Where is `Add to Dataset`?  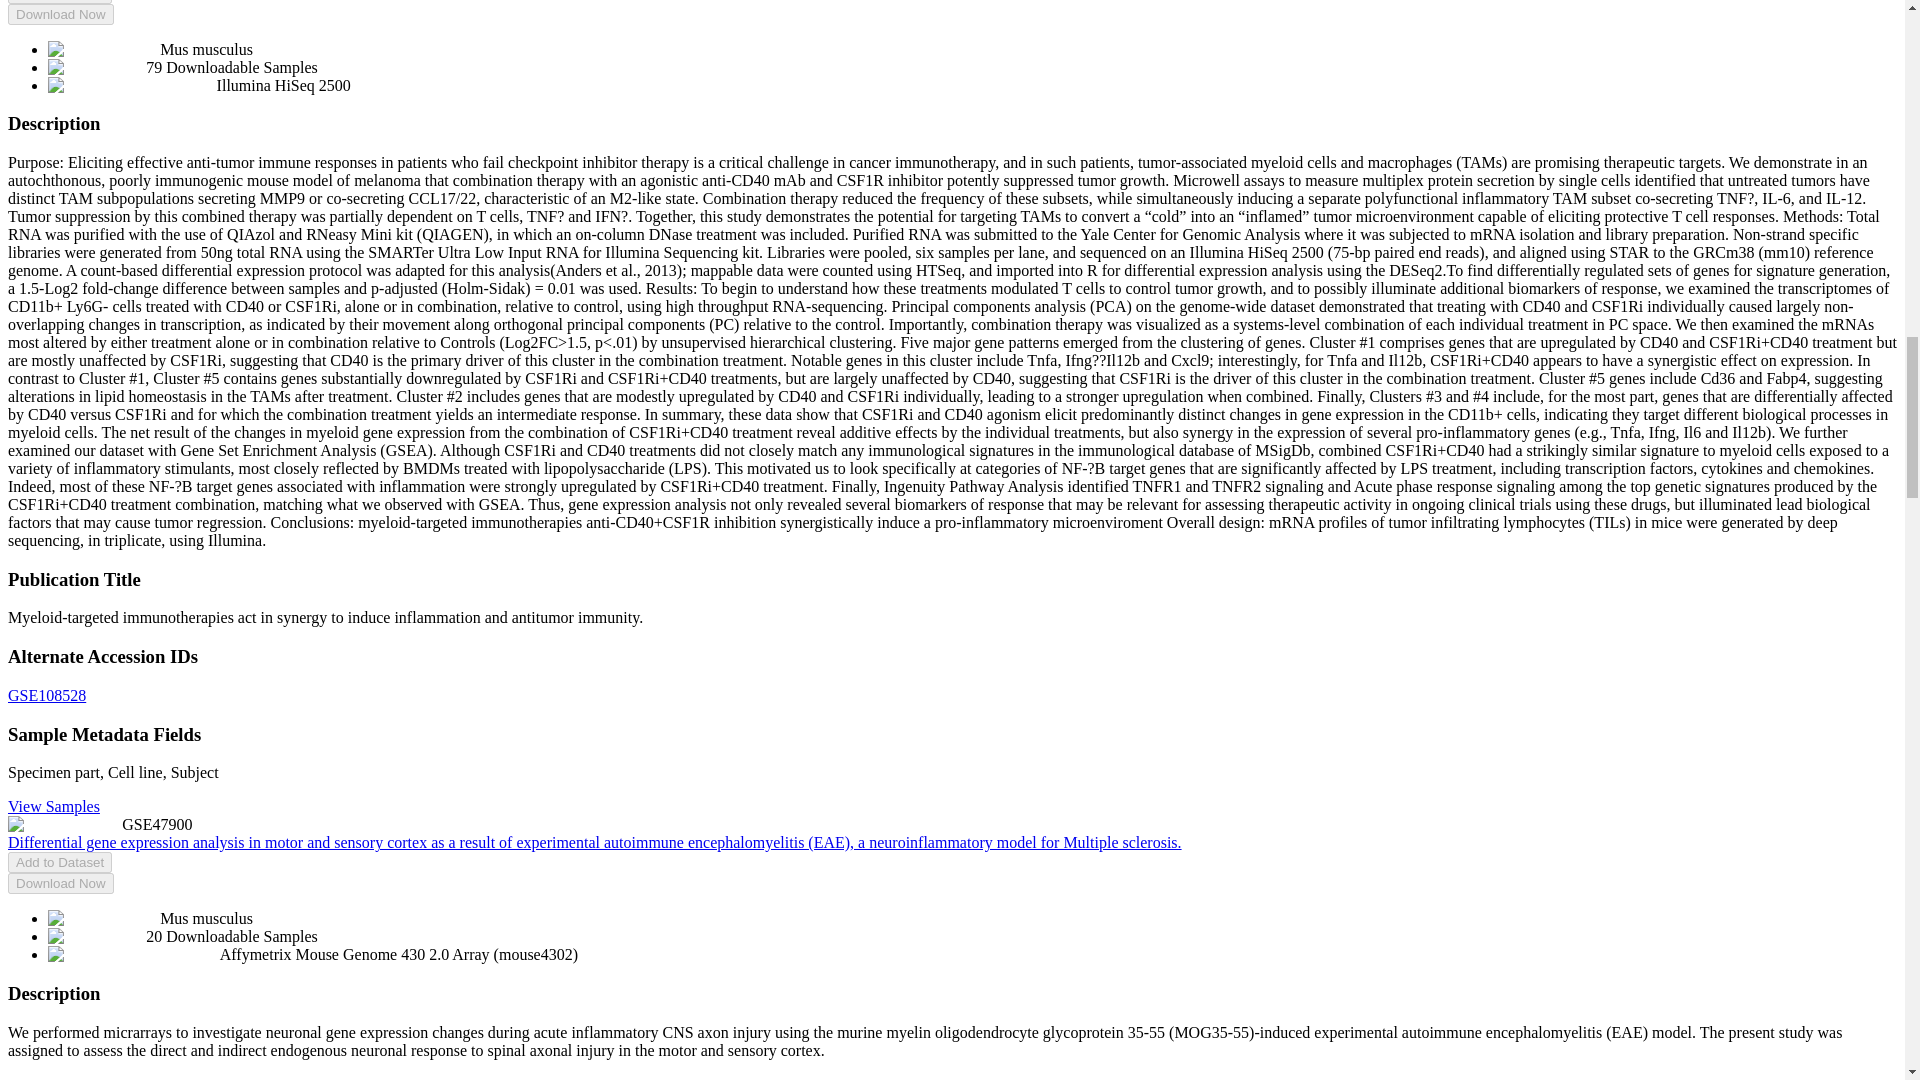
Add to Dataset is located at coordinates (59, 2).